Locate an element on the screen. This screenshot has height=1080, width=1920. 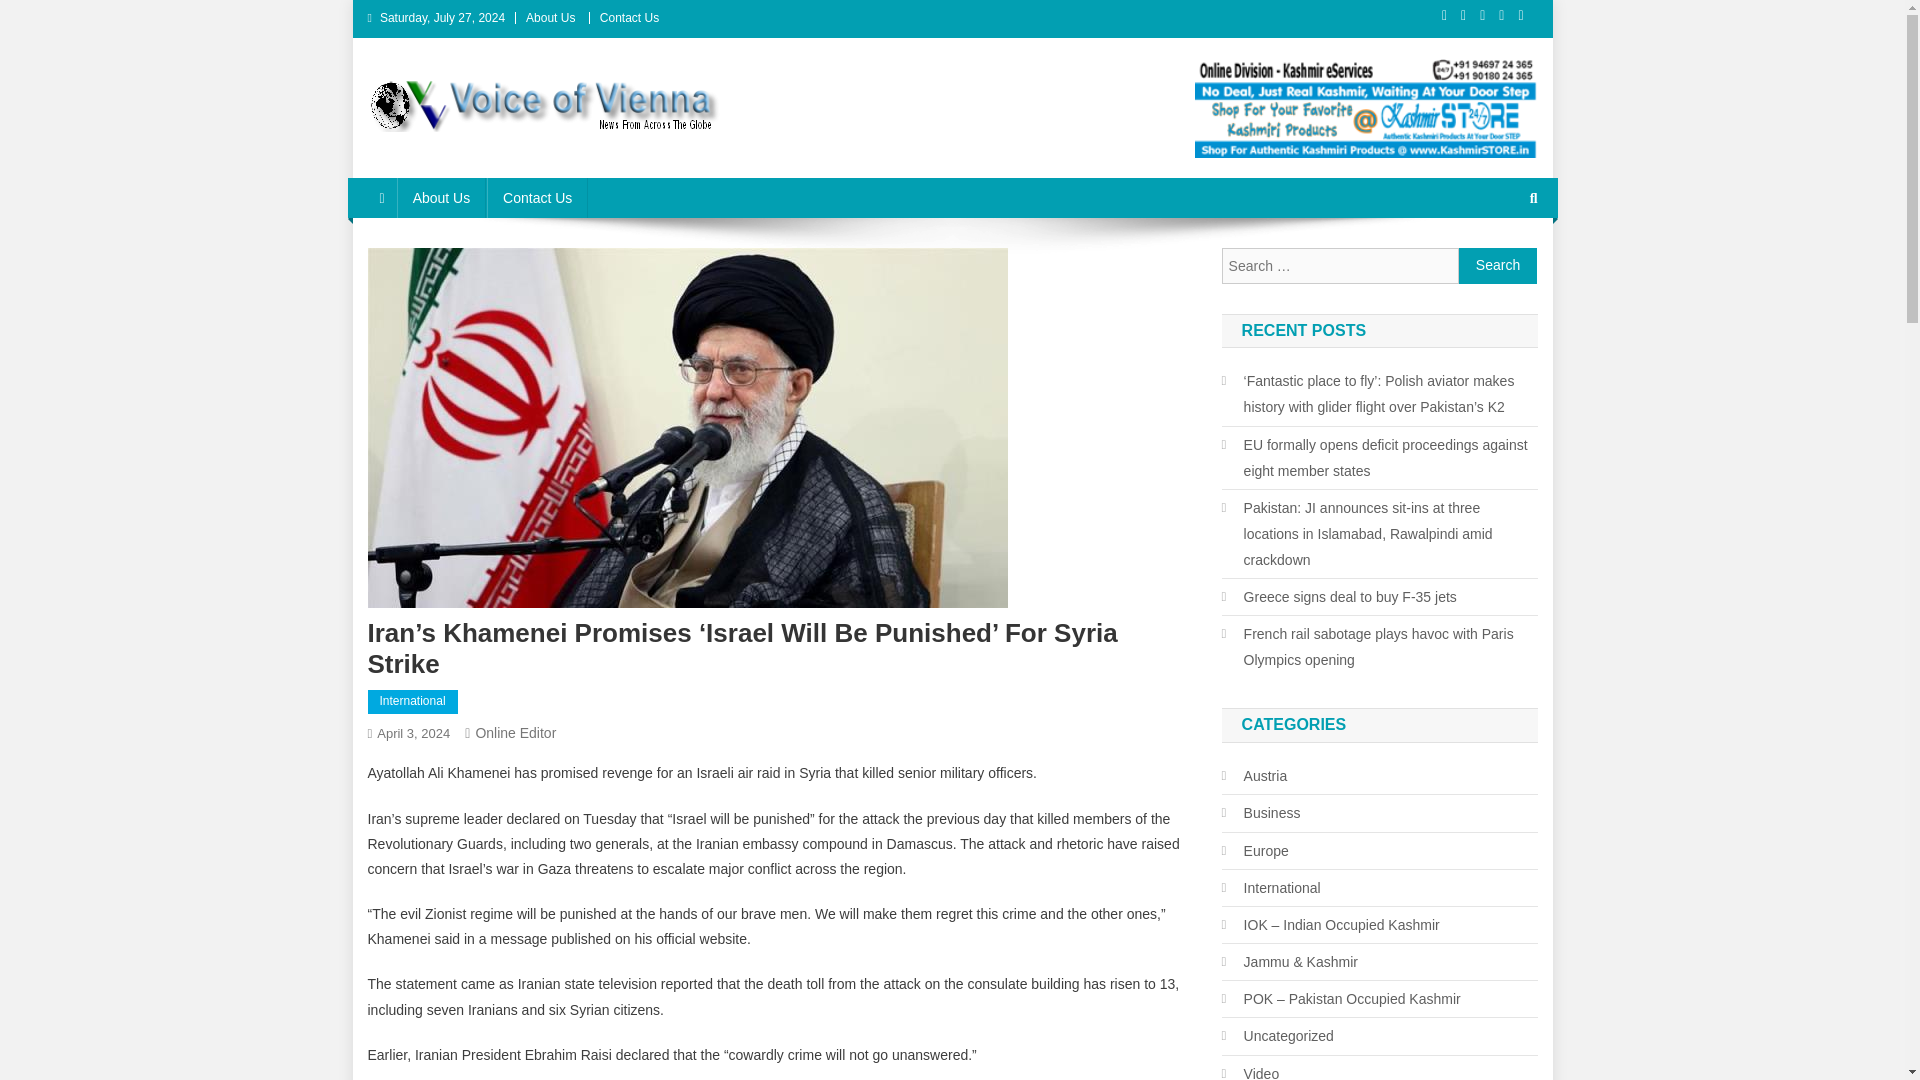
International is located at coordinates (413, 702).